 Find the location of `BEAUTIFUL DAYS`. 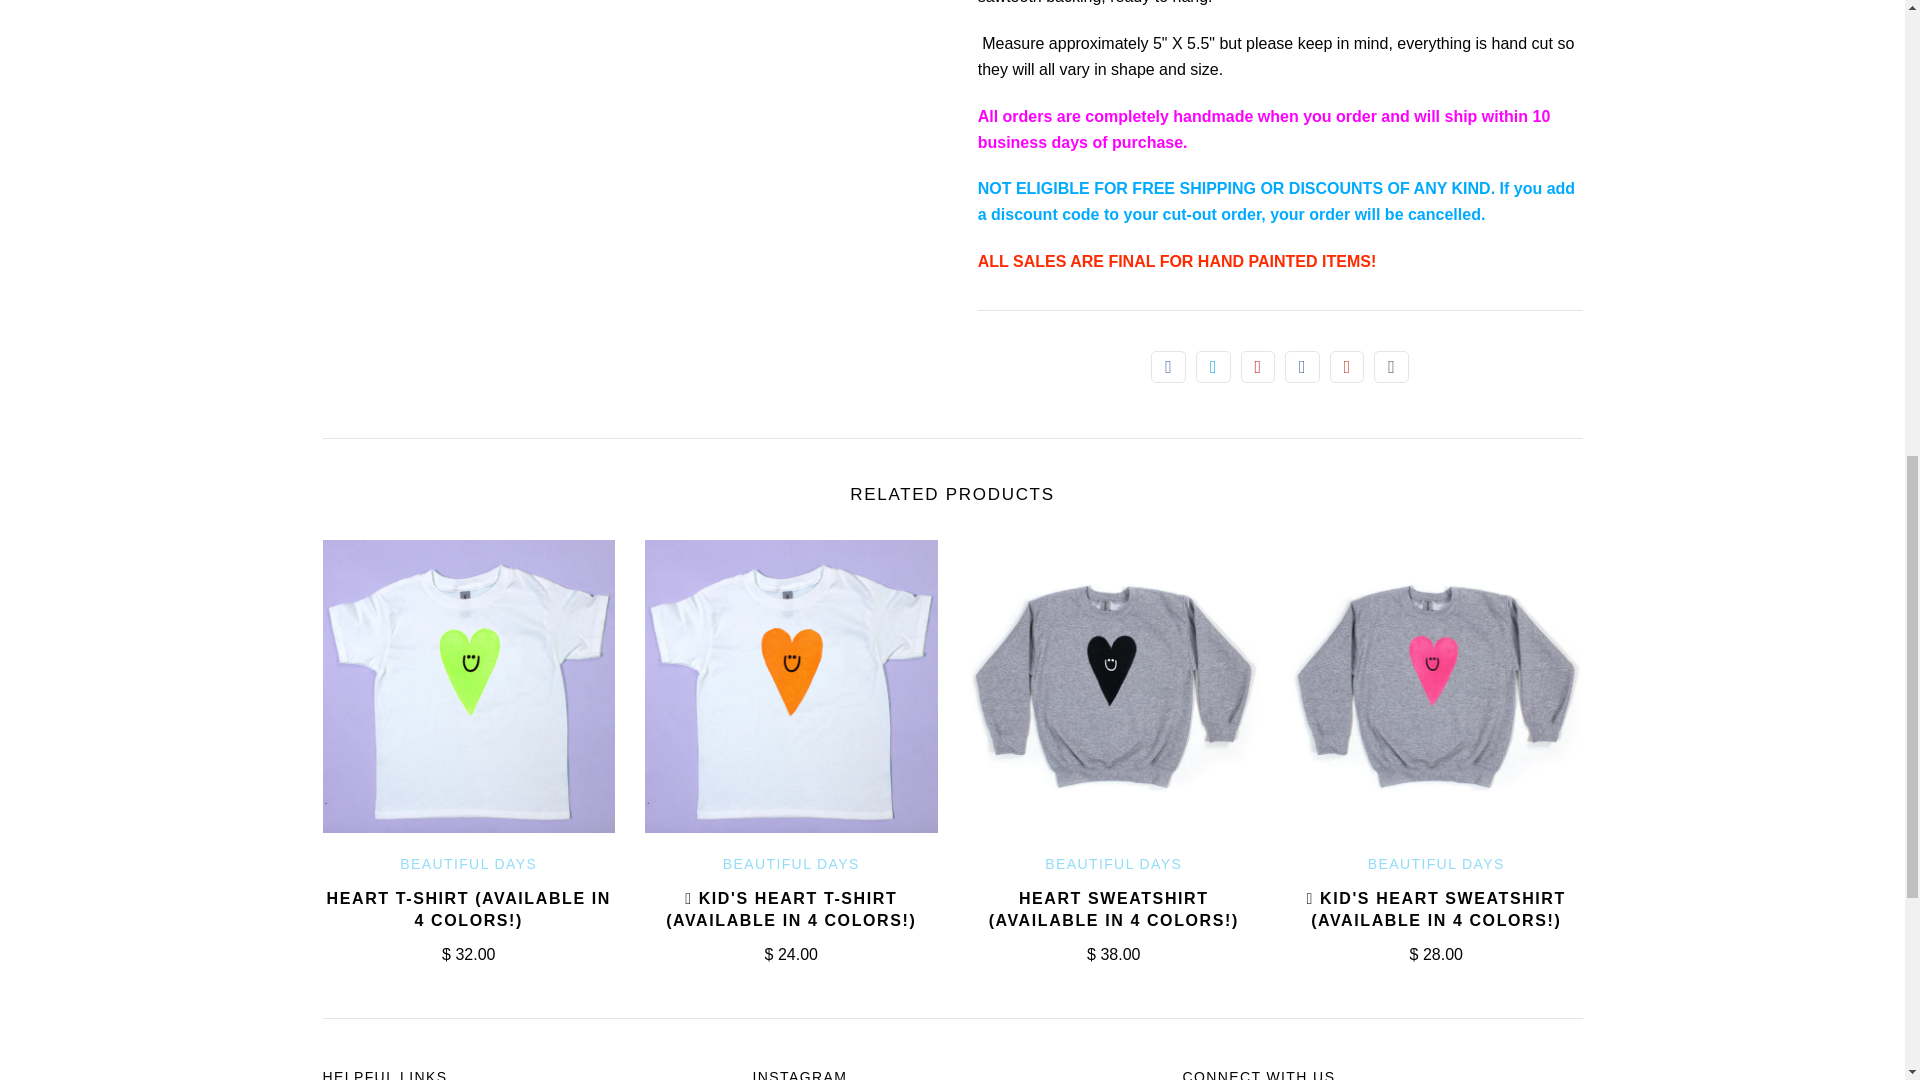

BEAUTIFUL DAYS is located at coordinates (792, 864).